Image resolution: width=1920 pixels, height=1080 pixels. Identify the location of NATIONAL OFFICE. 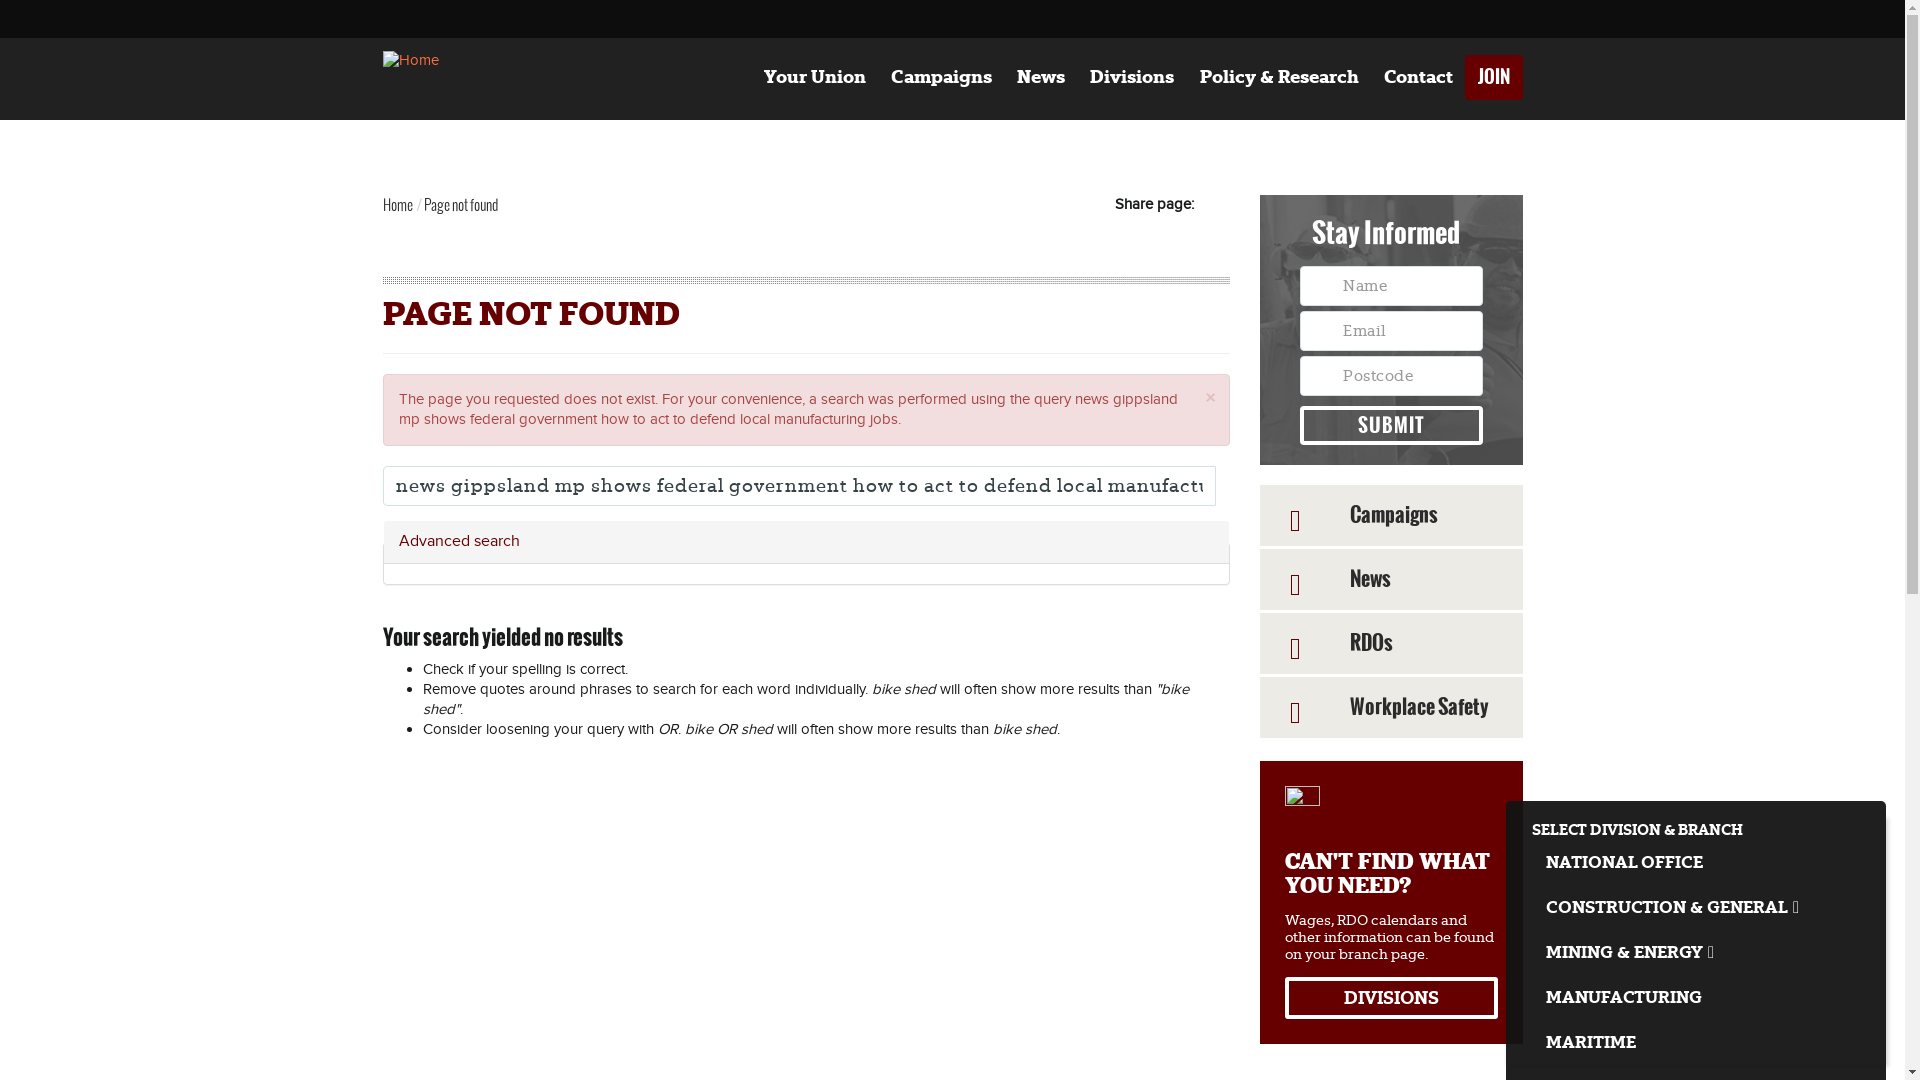
(1696, 862).